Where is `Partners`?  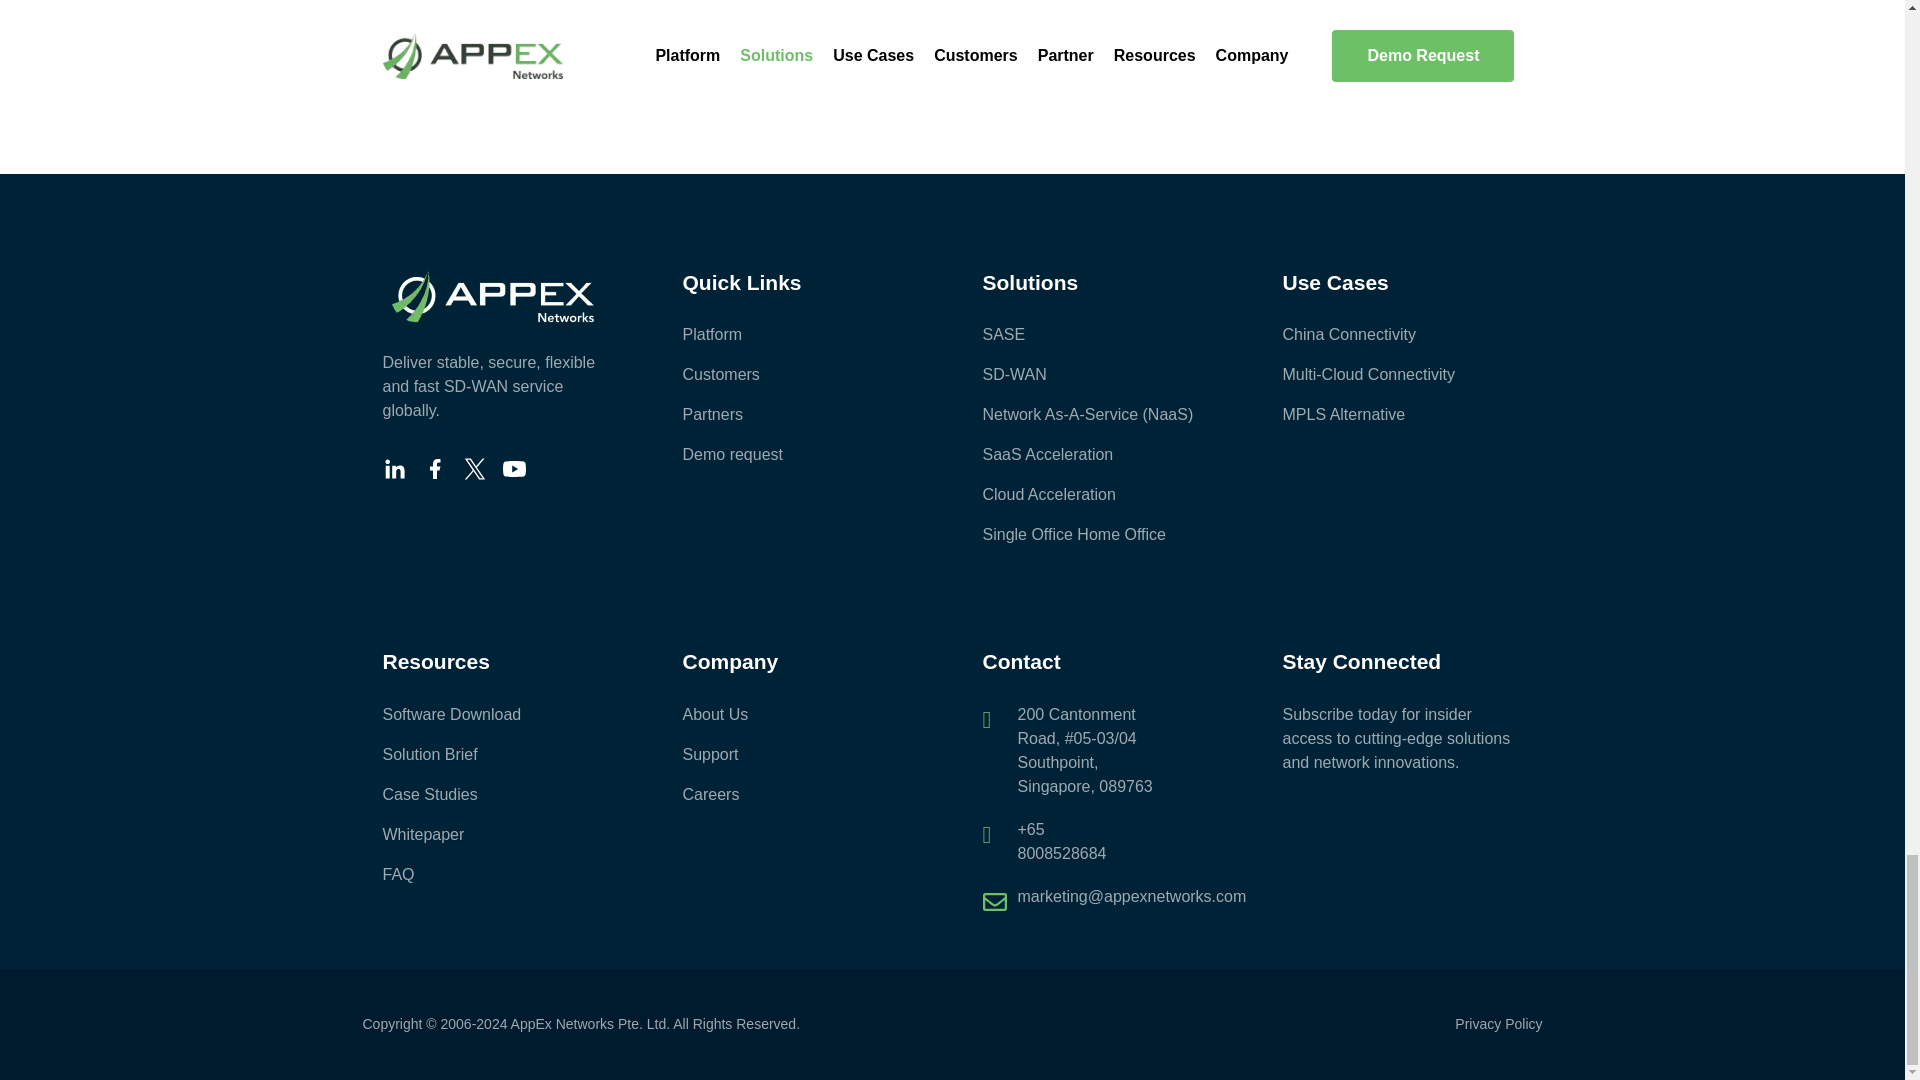
Partners is located at coordinates (801, 414).